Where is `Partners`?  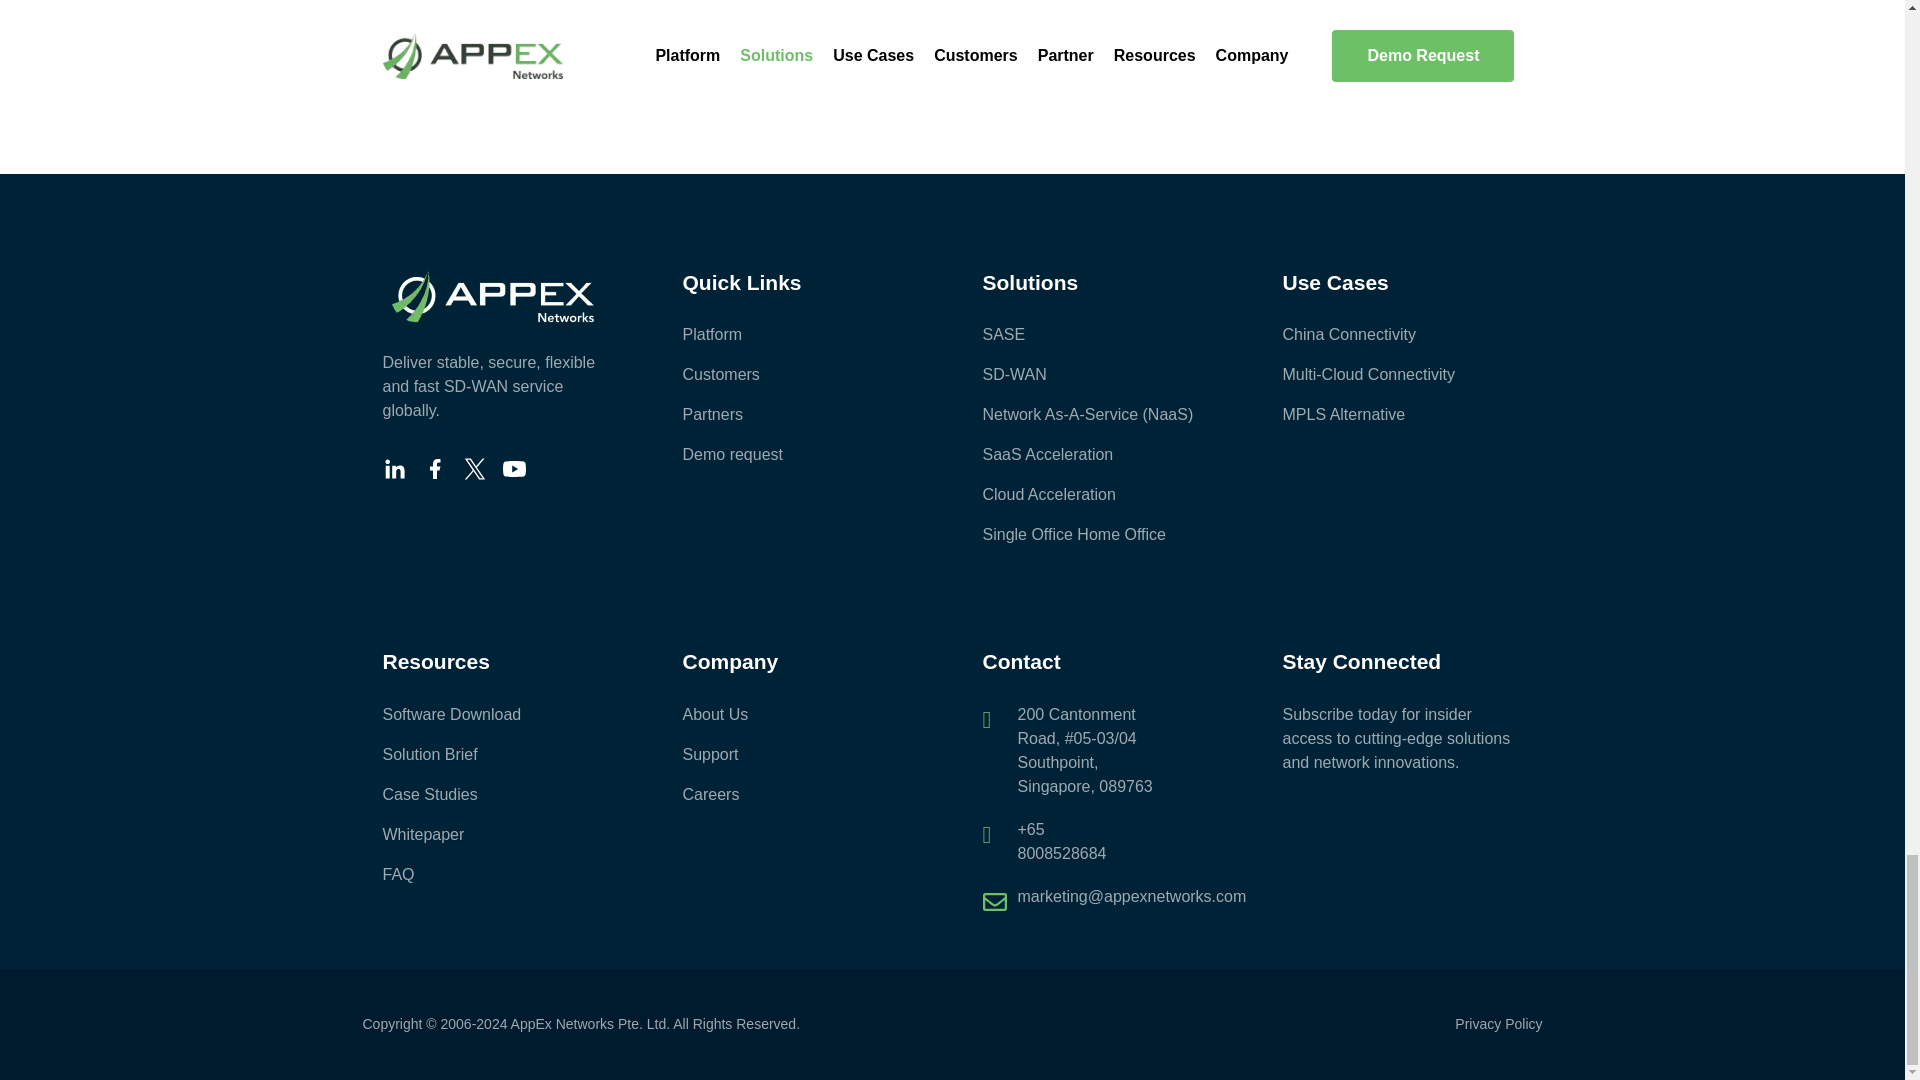
Partners is located at coordinates (801, 414).